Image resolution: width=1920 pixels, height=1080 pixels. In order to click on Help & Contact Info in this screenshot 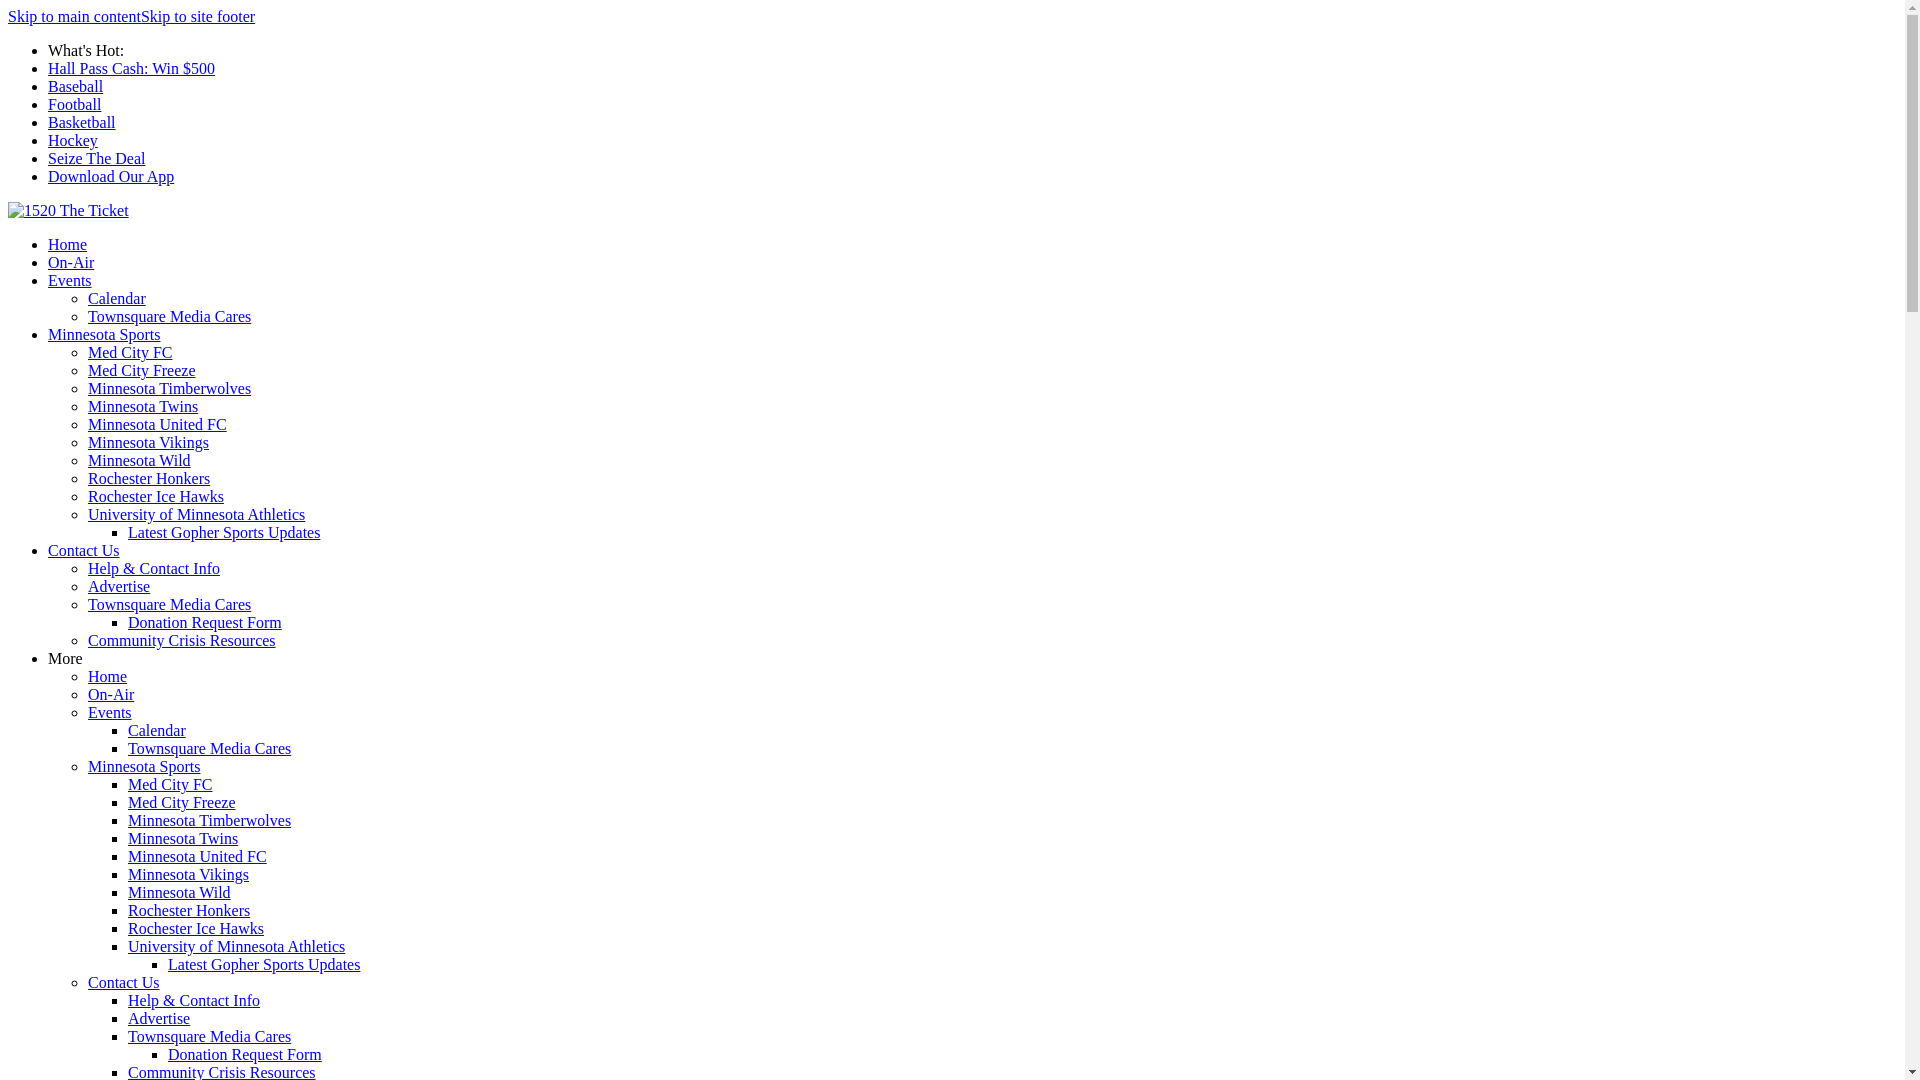, I will do `click(154, 568)`.